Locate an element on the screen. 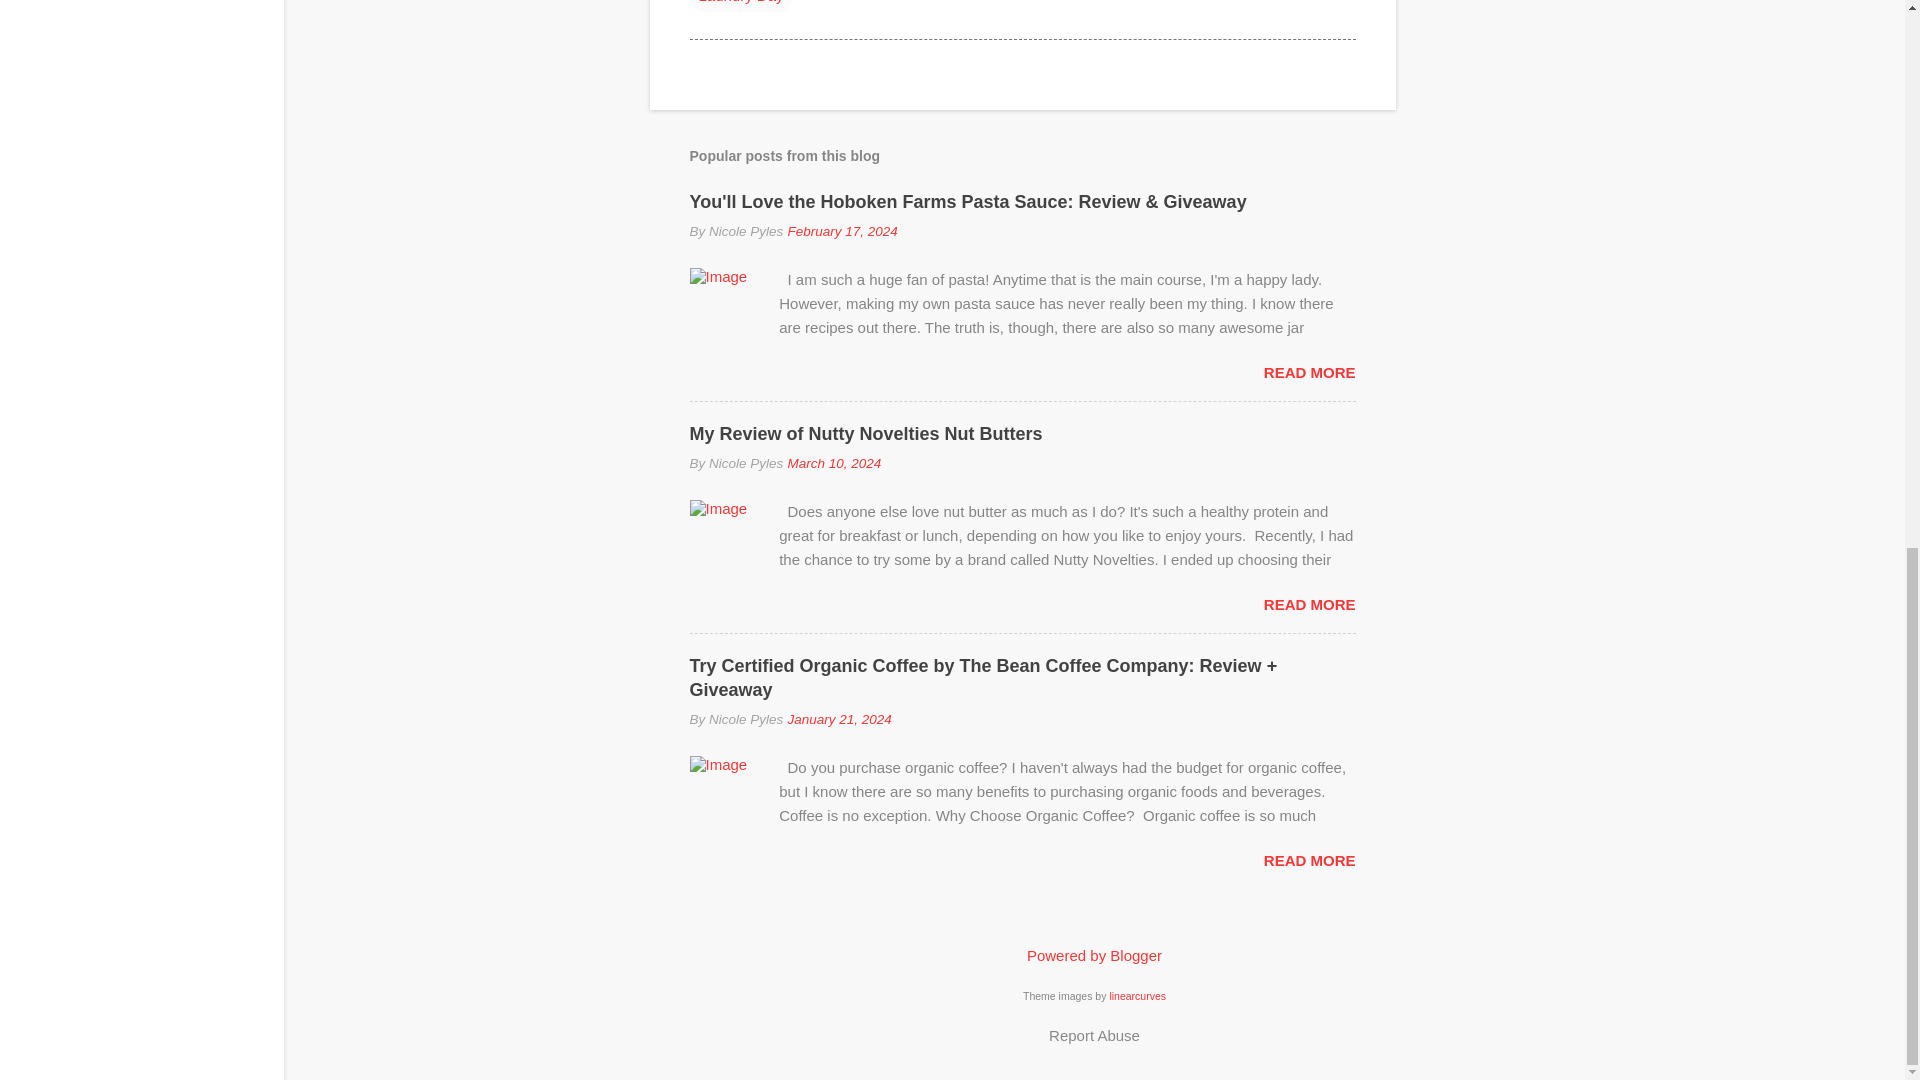 The width and height of the screenshot is (1920, 1080). READ MORE is located at coordinates (1309, 604).